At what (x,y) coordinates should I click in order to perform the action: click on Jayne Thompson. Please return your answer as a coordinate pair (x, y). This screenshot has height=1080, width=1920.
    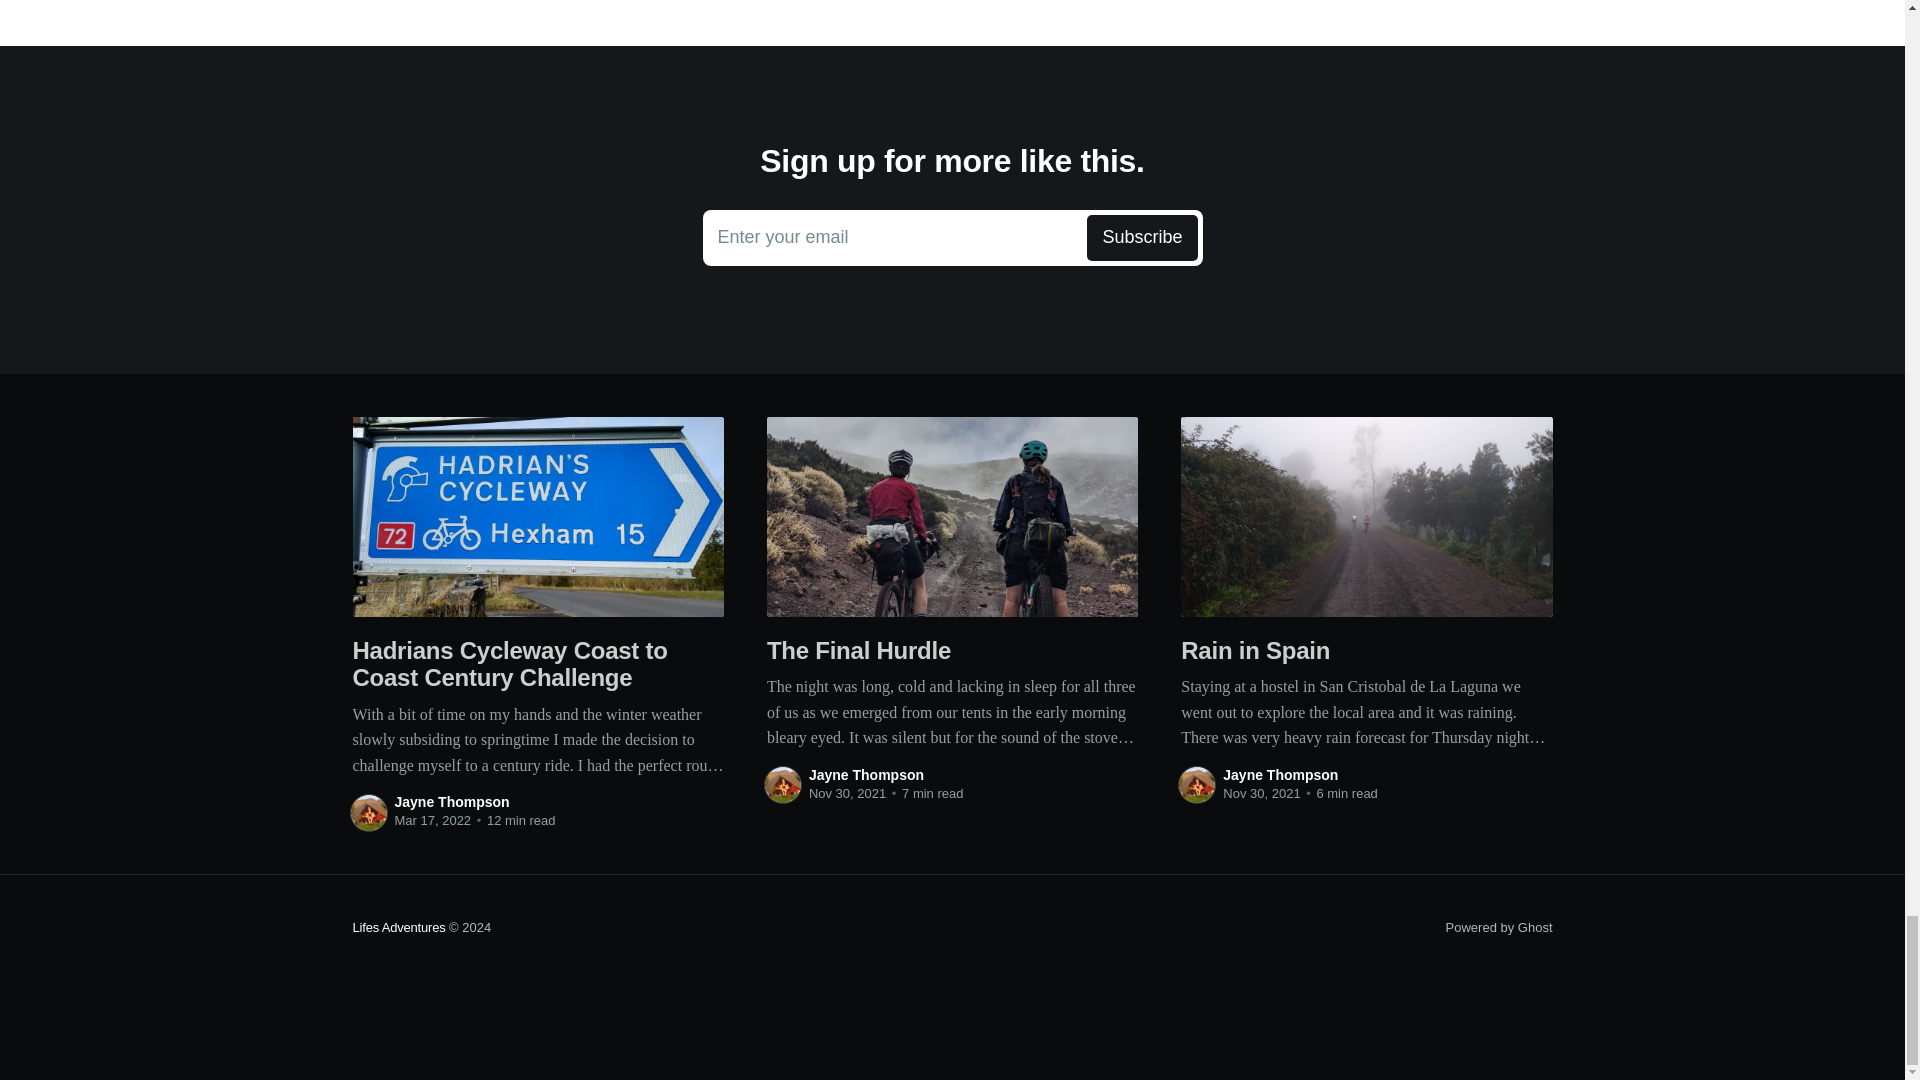
    Looking at the image, I should click on (952, 237).